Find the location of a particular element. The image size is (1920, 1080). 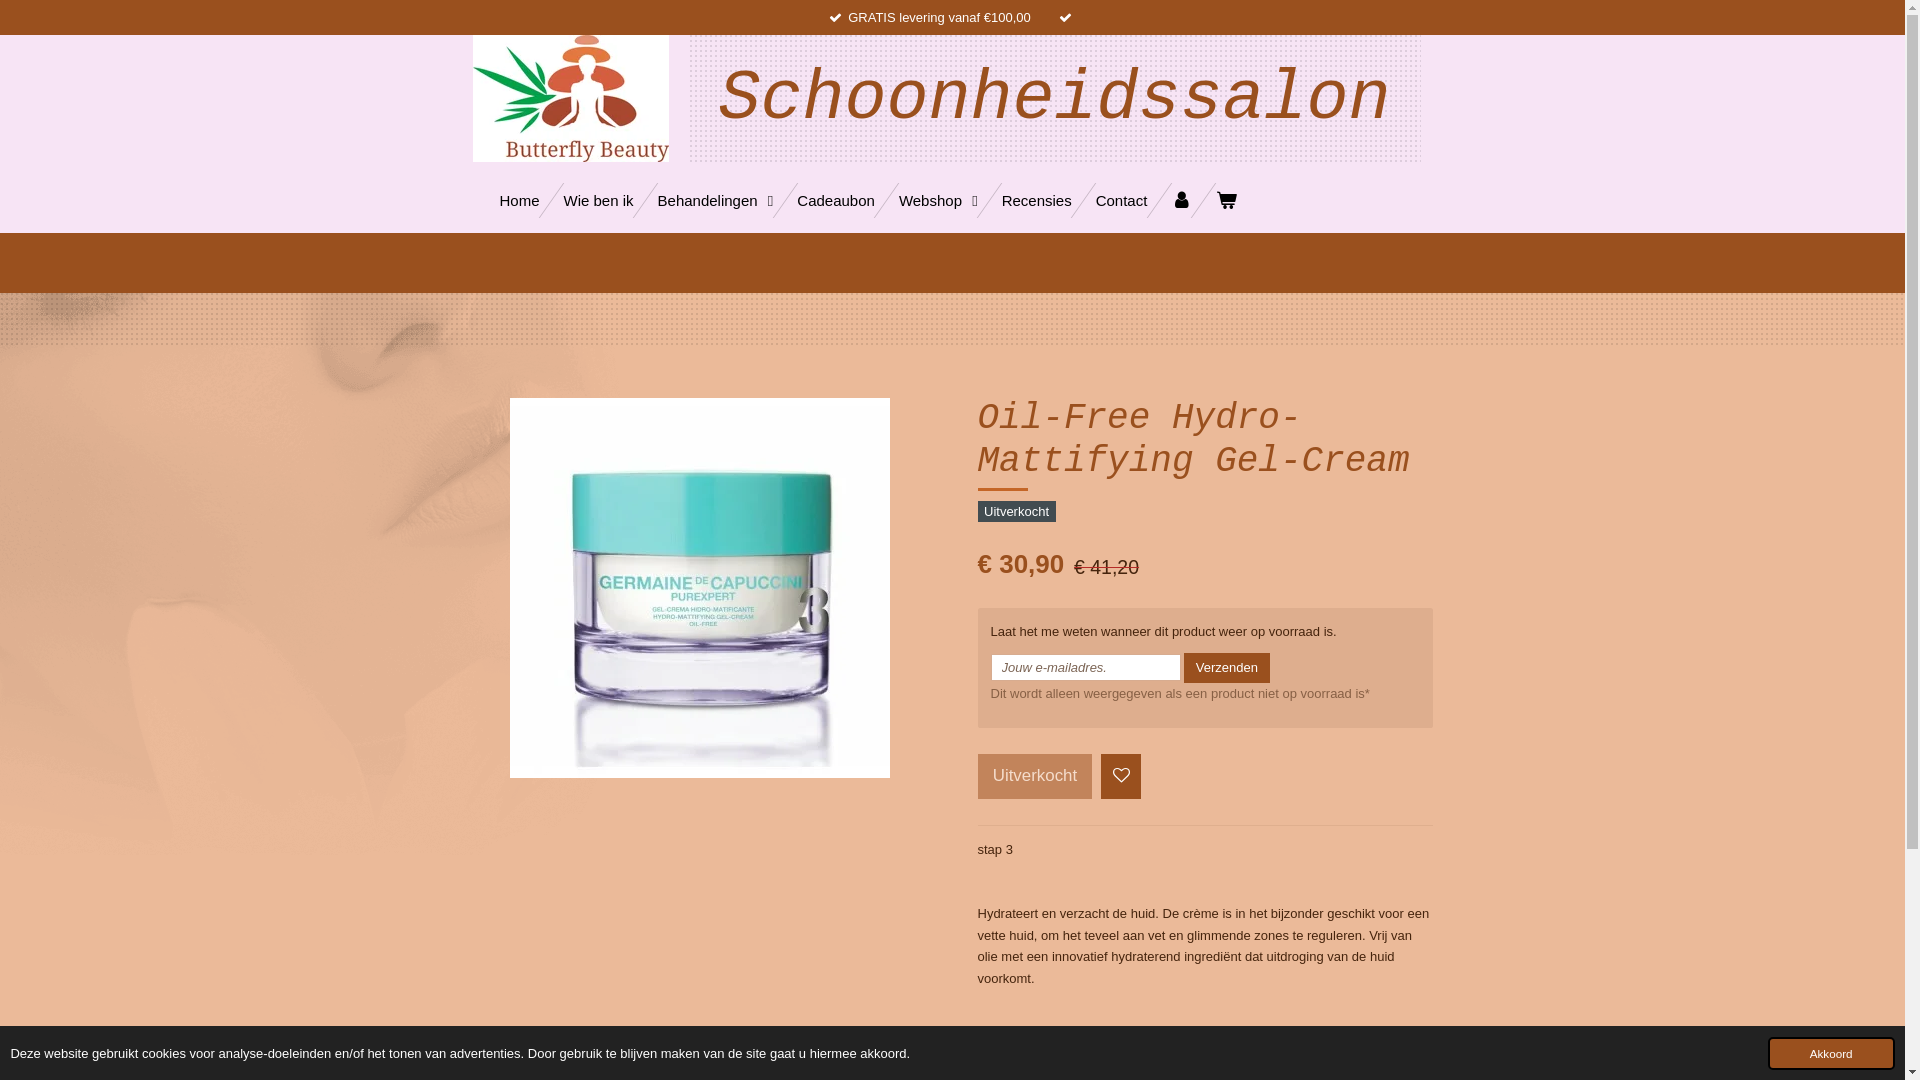

Schoonheidssalon is located at coordinates (1054, 109).